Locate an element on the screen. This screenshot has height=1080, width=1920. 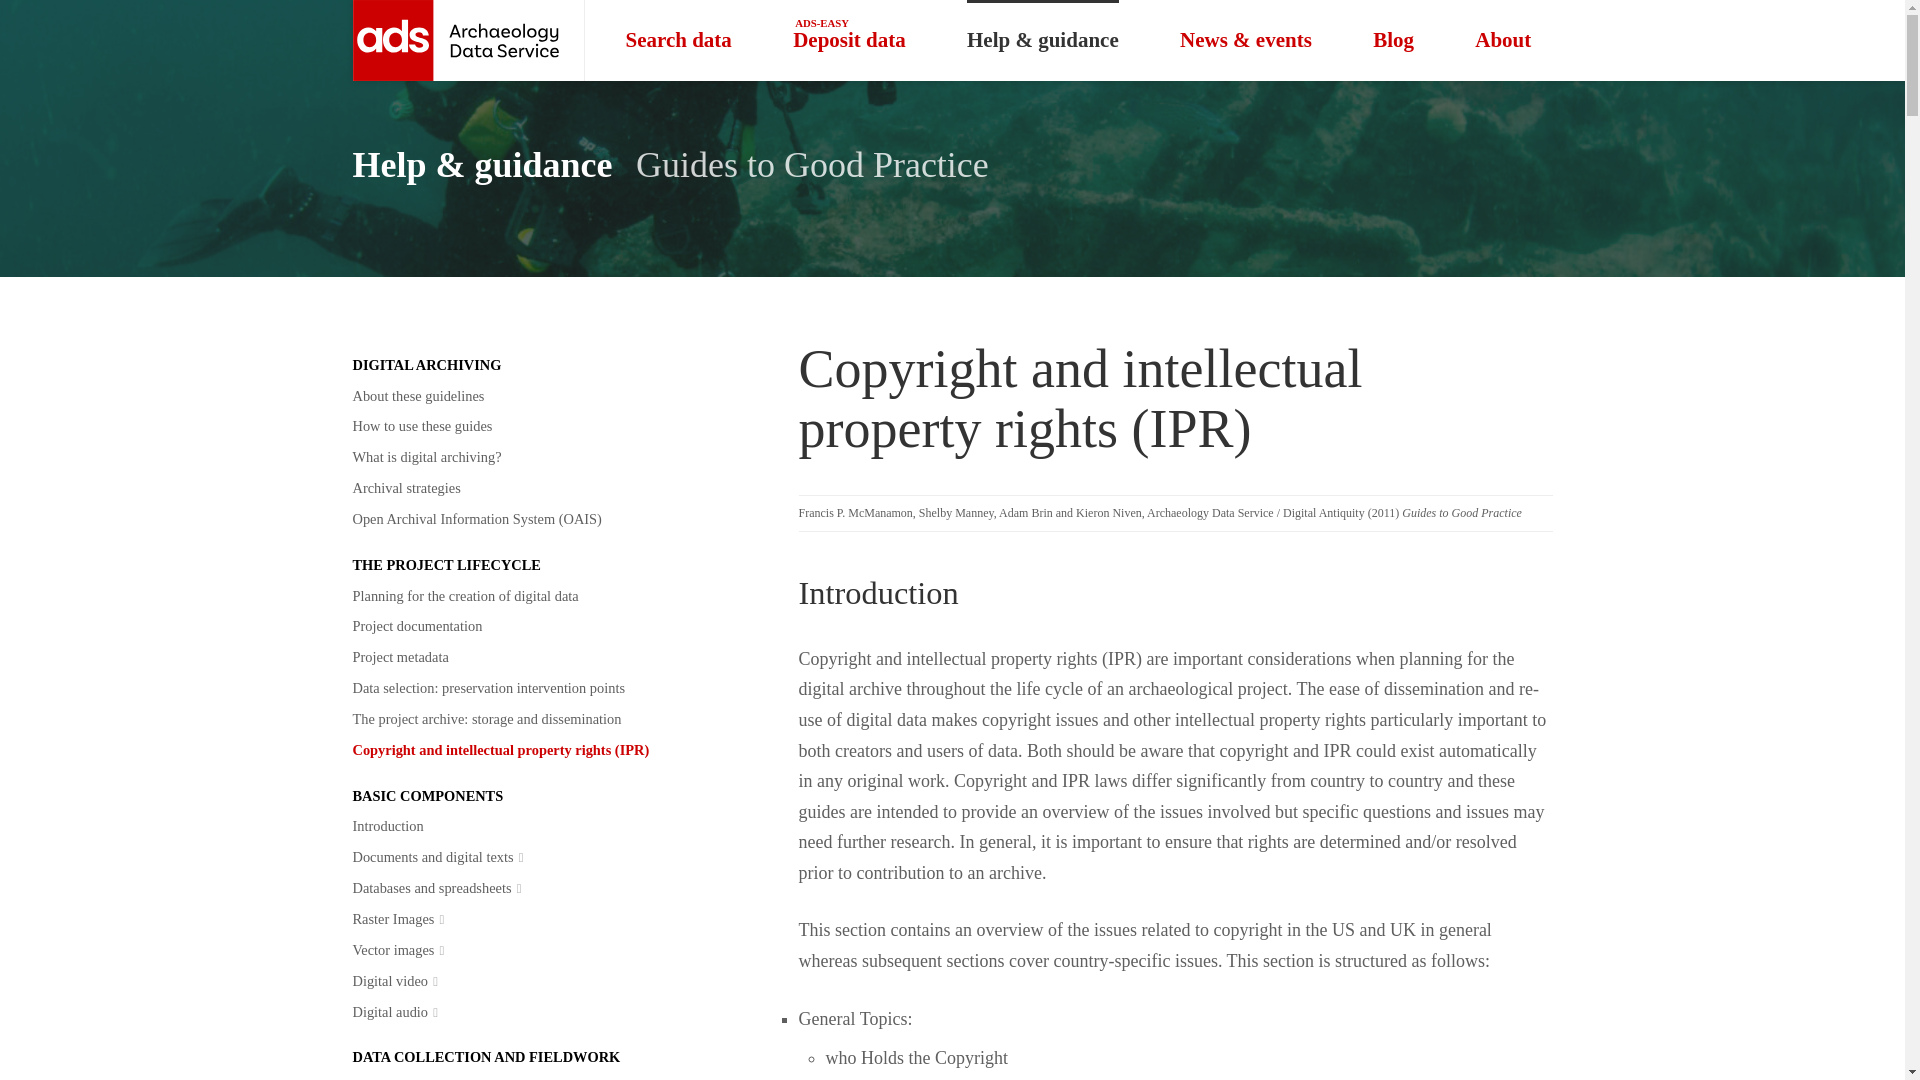
Planning for the creation of digital data is located at coordinates (399, 656).